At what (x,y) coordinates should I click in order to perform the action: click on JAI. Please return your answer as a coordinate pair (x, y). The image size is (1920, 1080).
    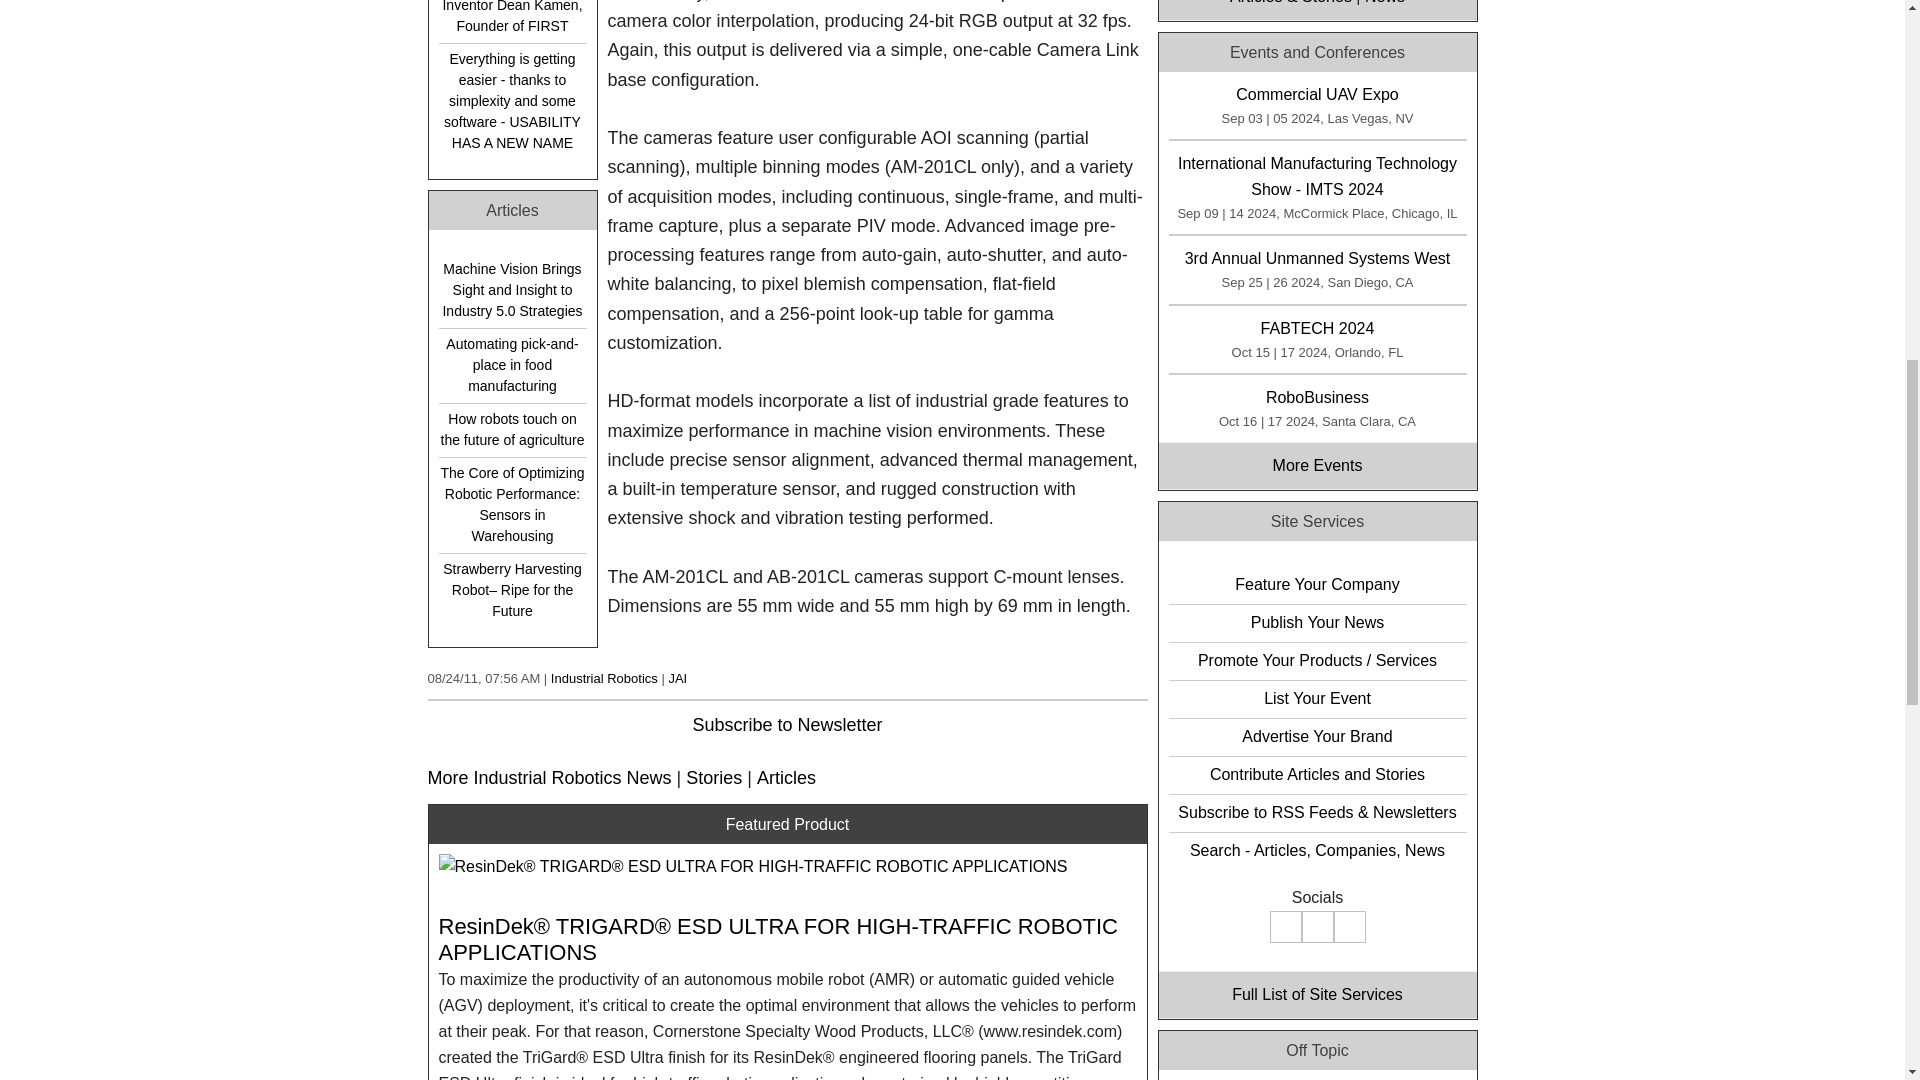
    Looking at the image, I should click on (678, 678).